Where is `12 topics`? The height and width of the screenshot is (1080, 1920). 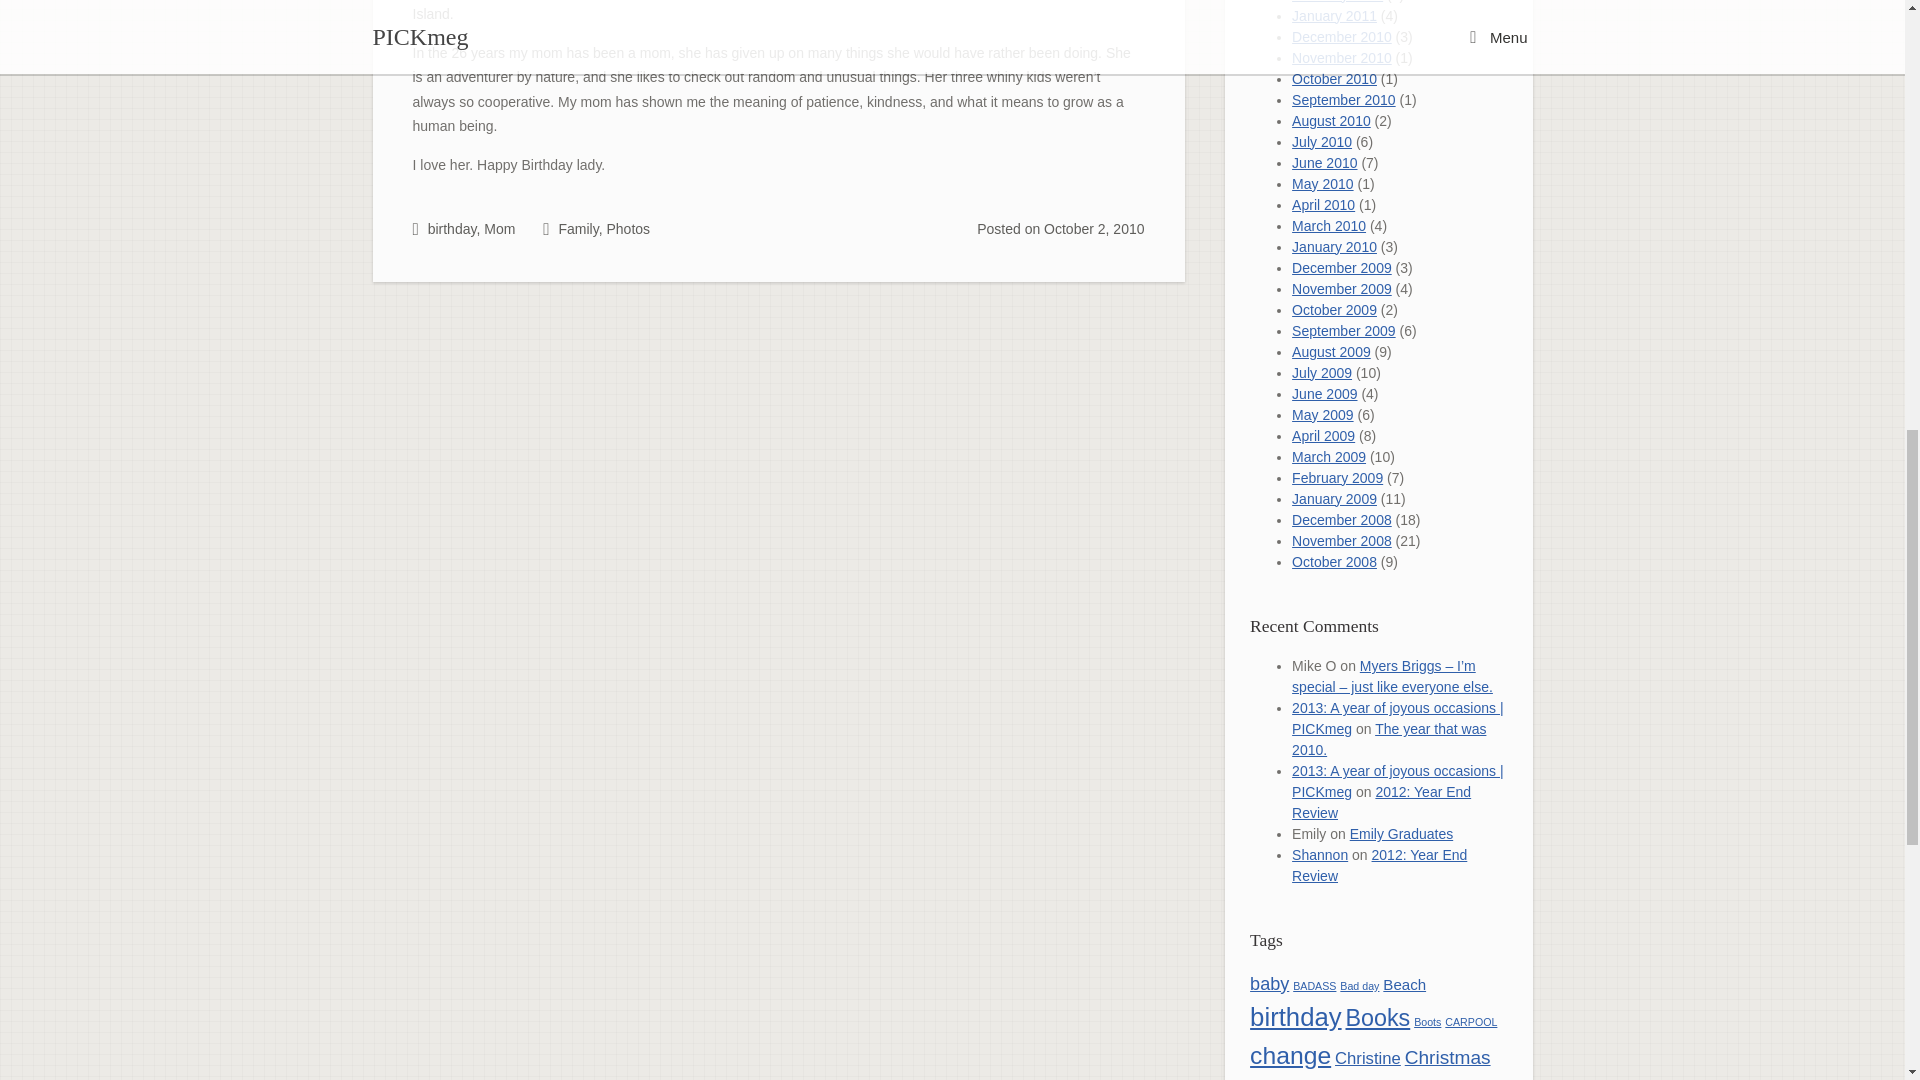
12 topics is located at coordinates (1378, 1018).